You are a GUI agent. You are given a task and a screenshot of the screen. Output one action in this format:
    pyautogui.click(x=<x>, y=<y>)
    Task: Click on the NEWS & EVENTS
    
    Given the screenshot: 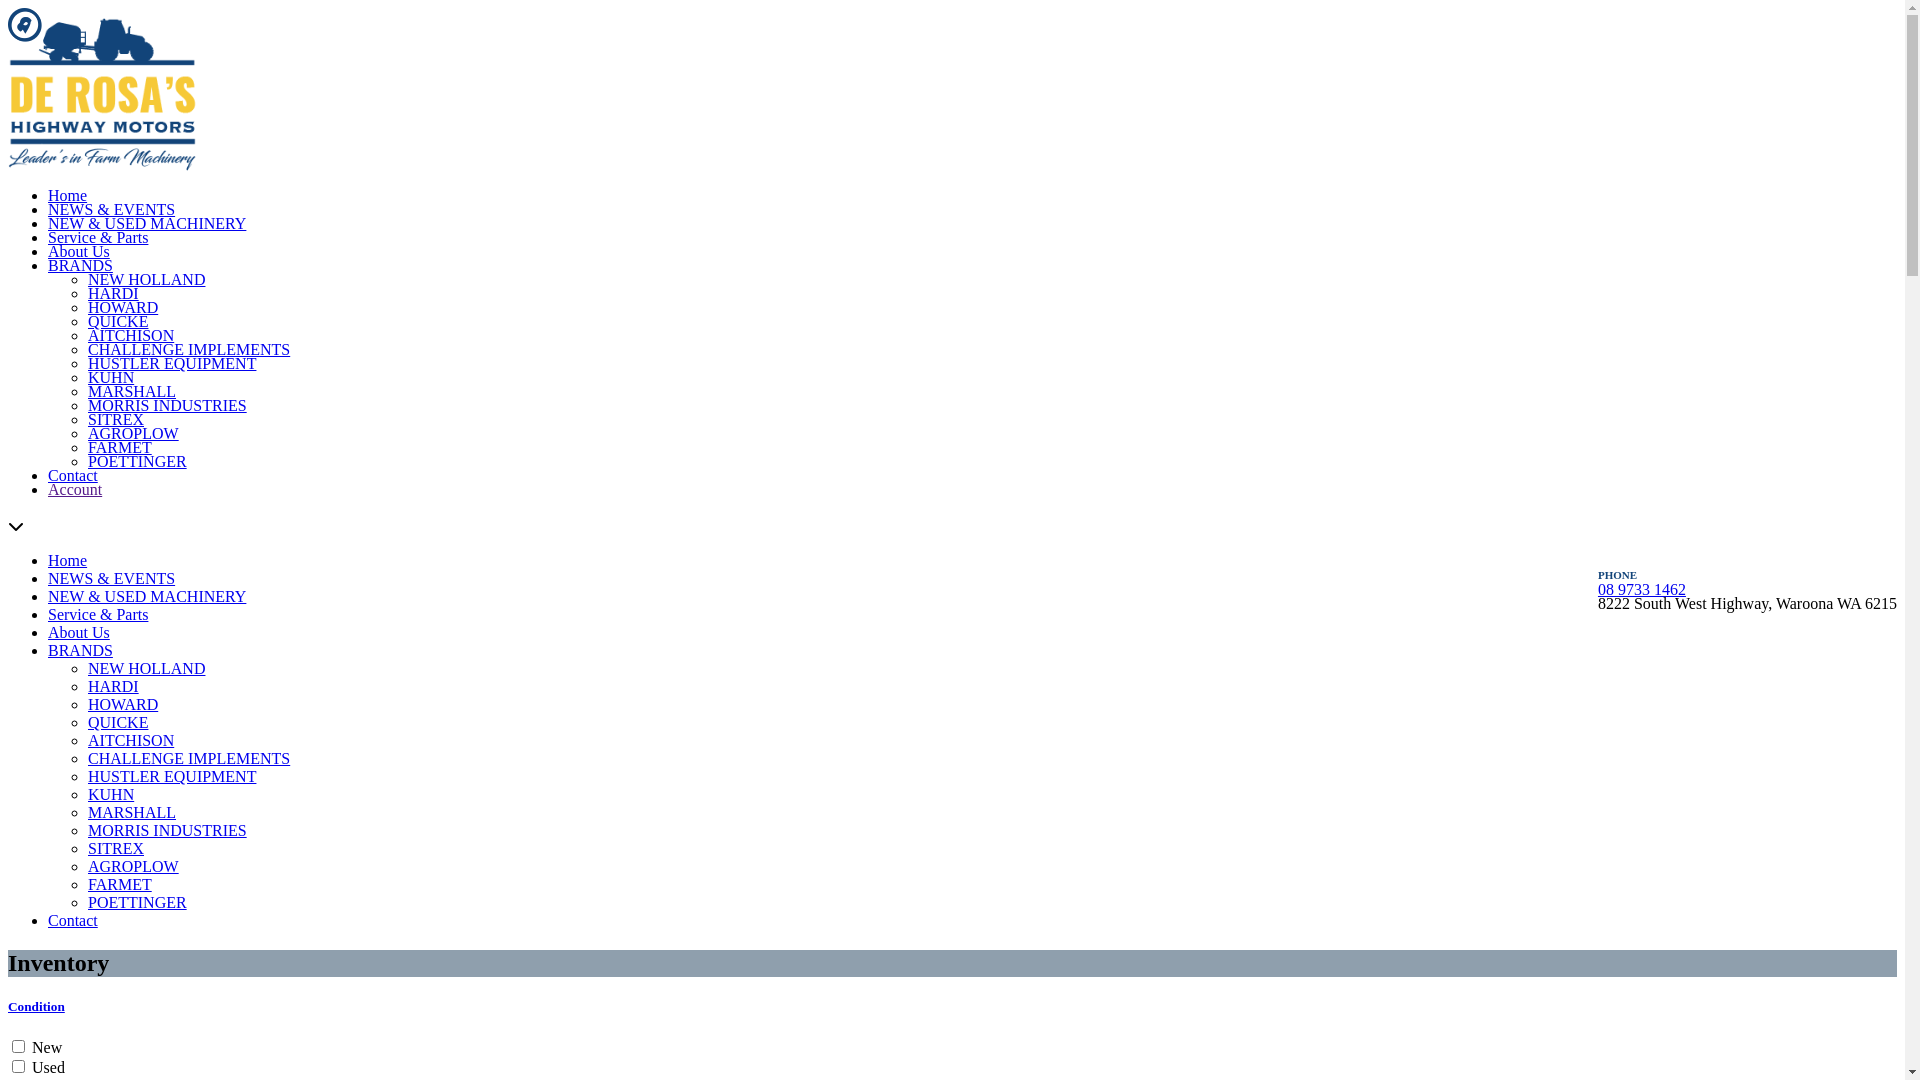 What is the action you would take?
    pyautogui.click(x=112, y=578)
    